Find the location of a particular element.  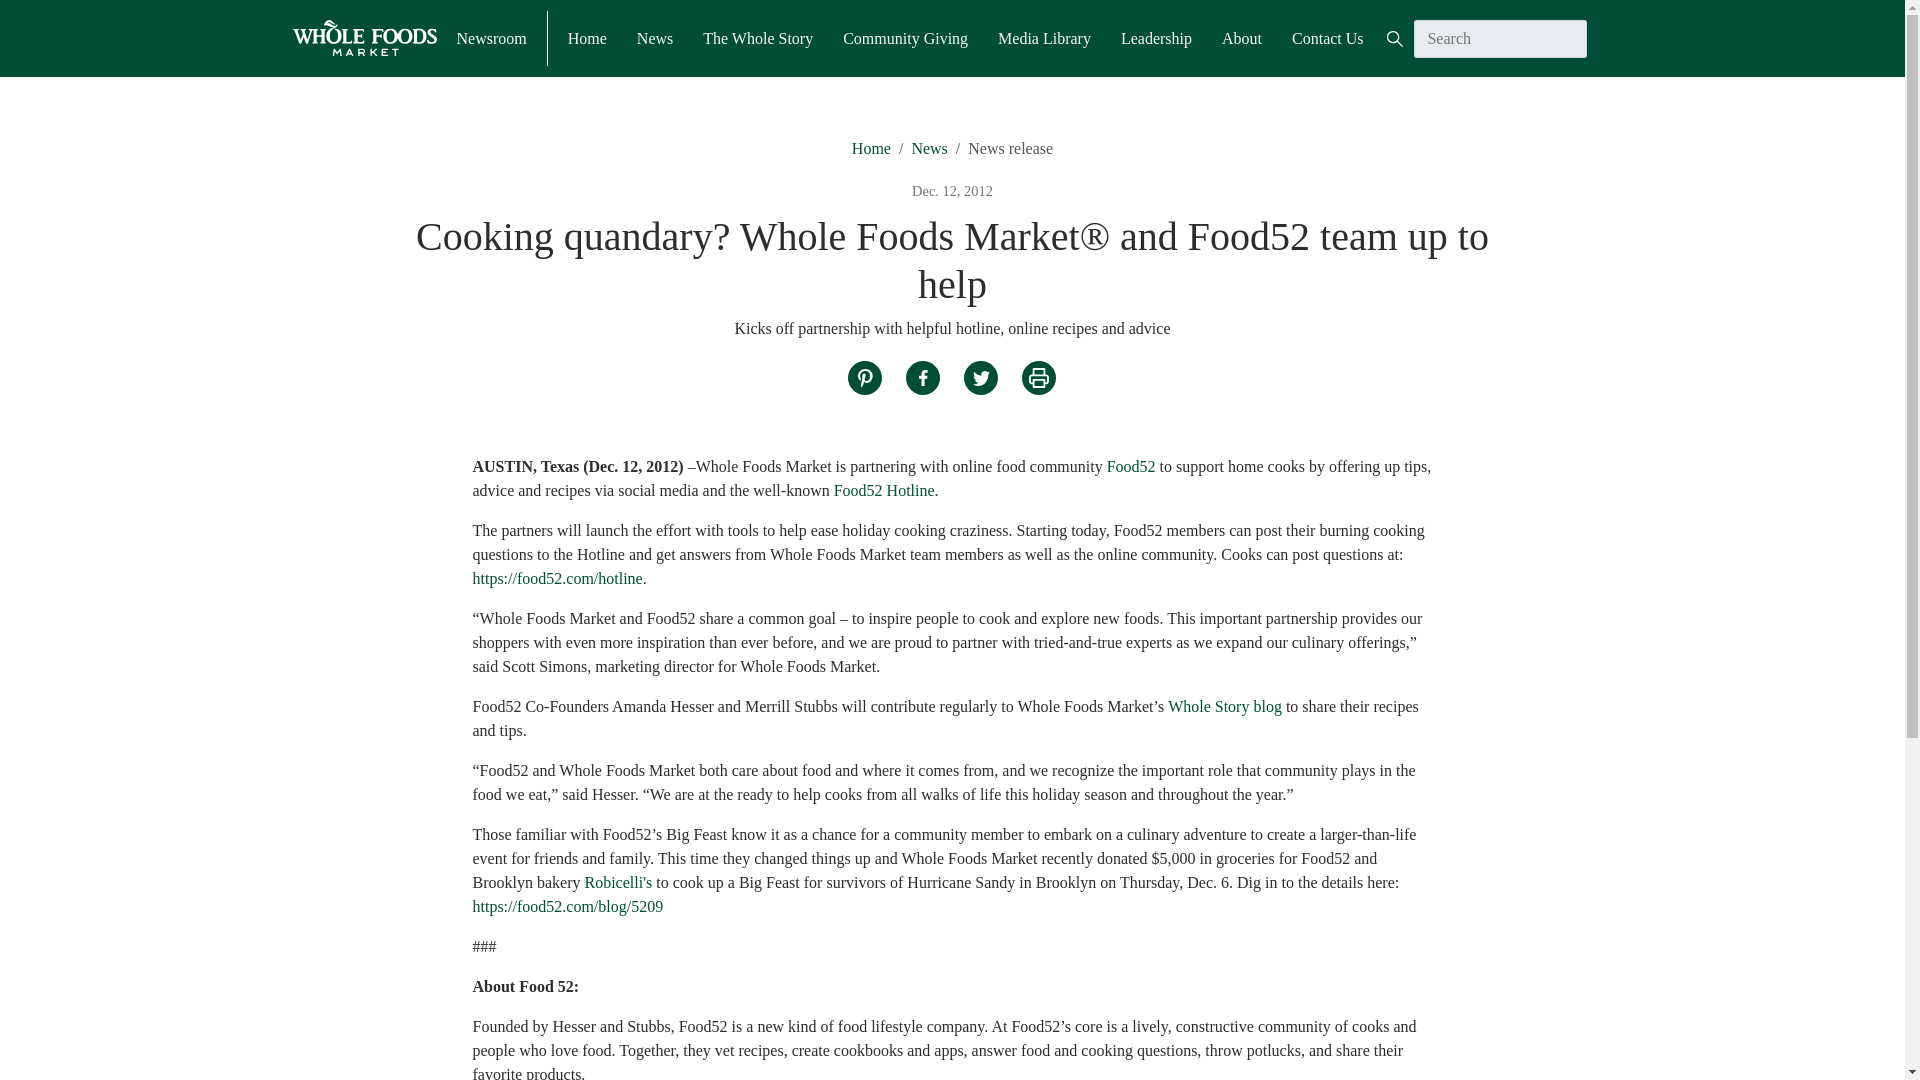

Whole Foods Market is located at coordinates (363, 38).